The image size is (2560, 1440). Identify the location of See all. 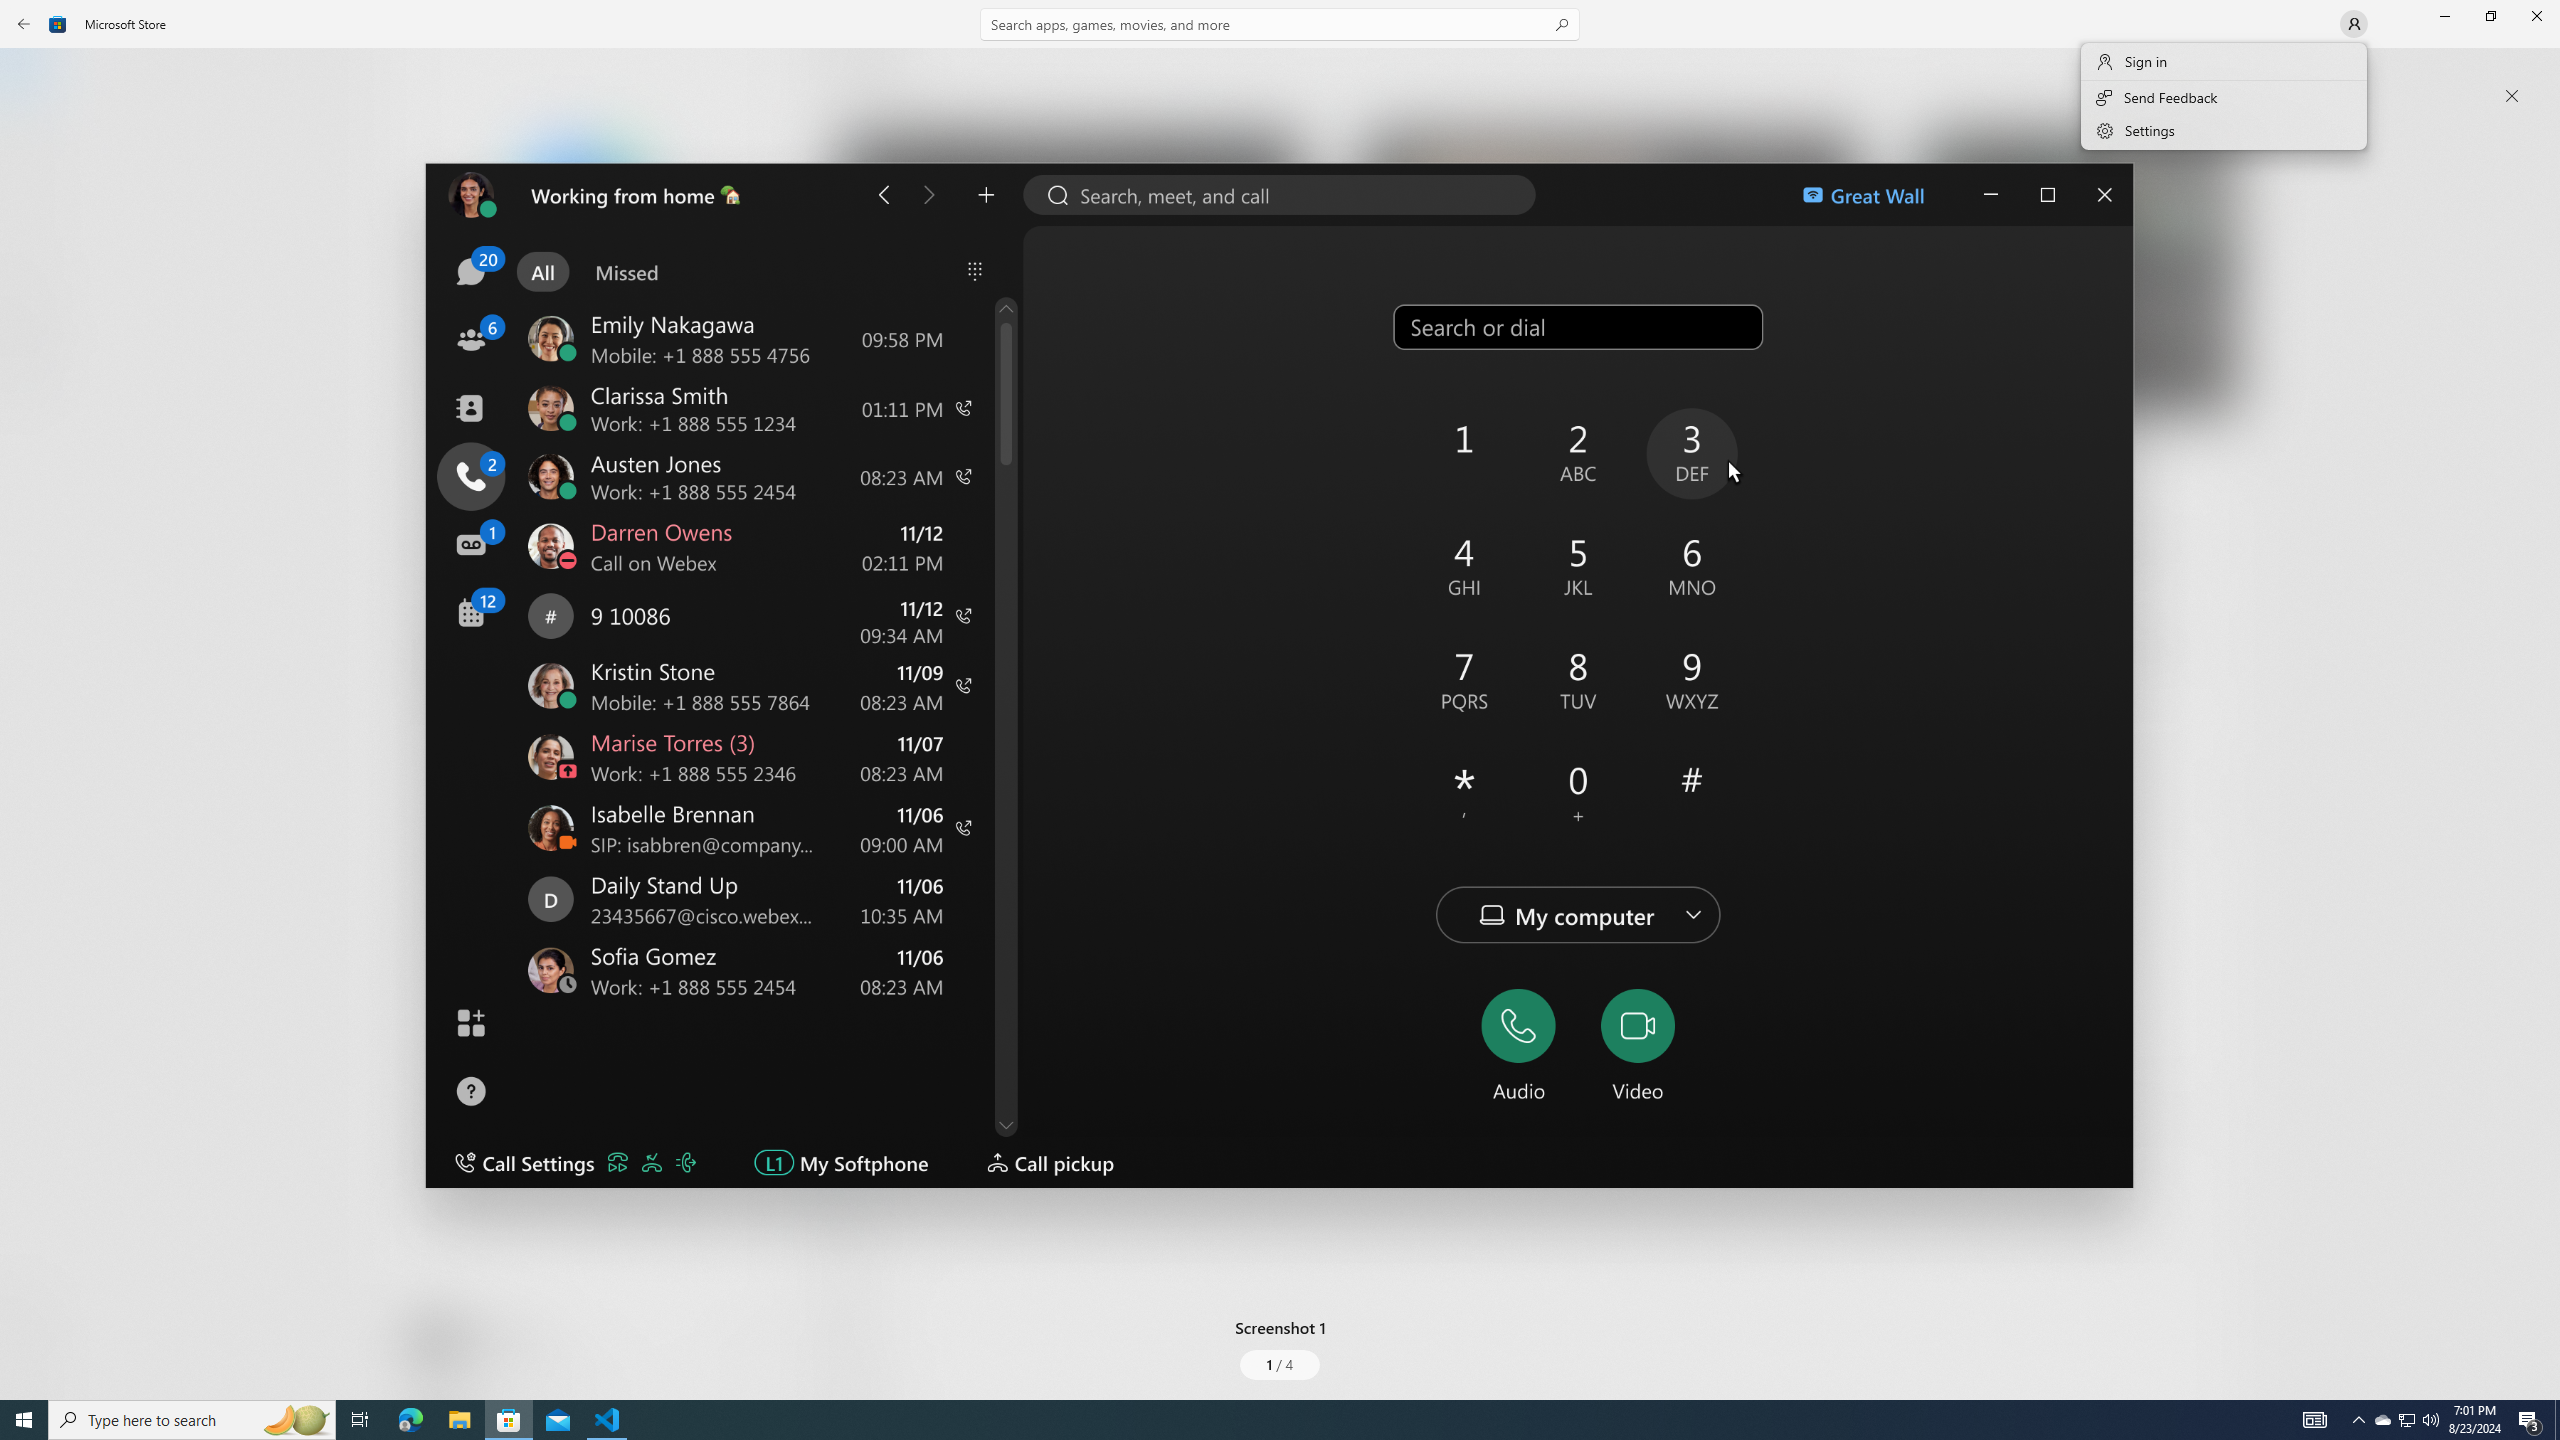
(2205, 73).